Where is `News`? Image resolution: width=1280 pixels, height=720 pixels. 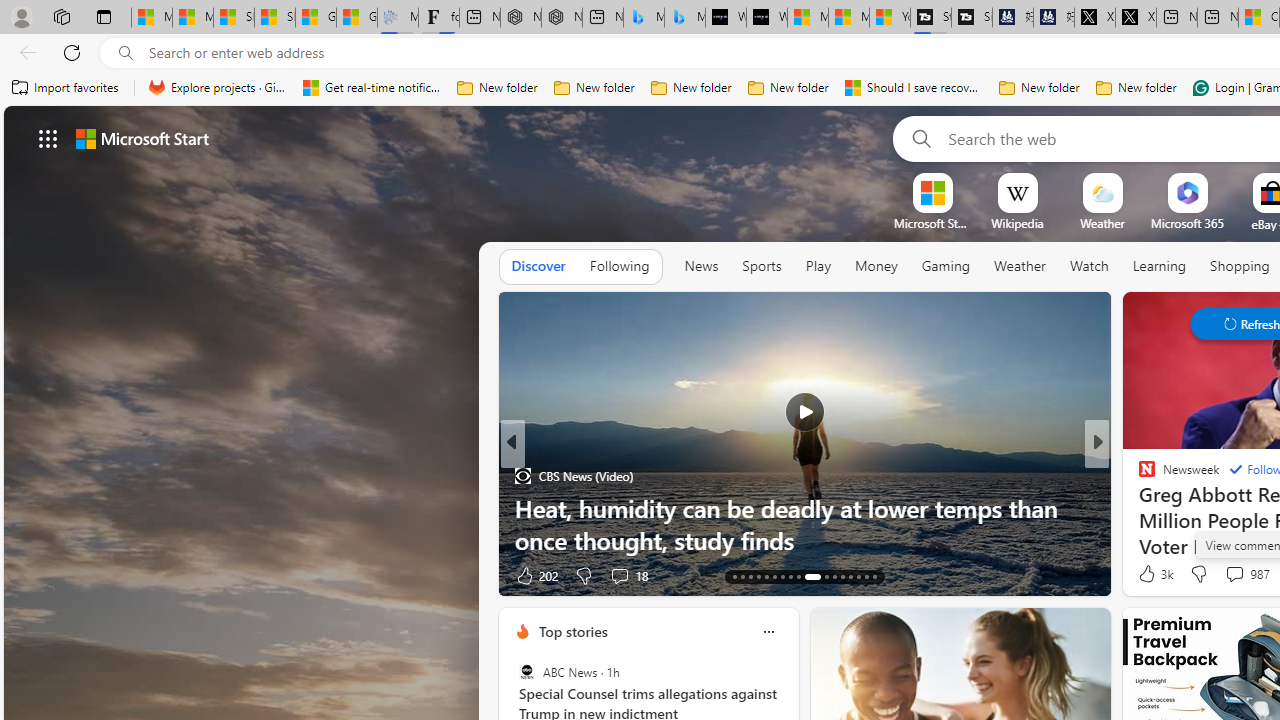
News is located at coordinates (701, 266).